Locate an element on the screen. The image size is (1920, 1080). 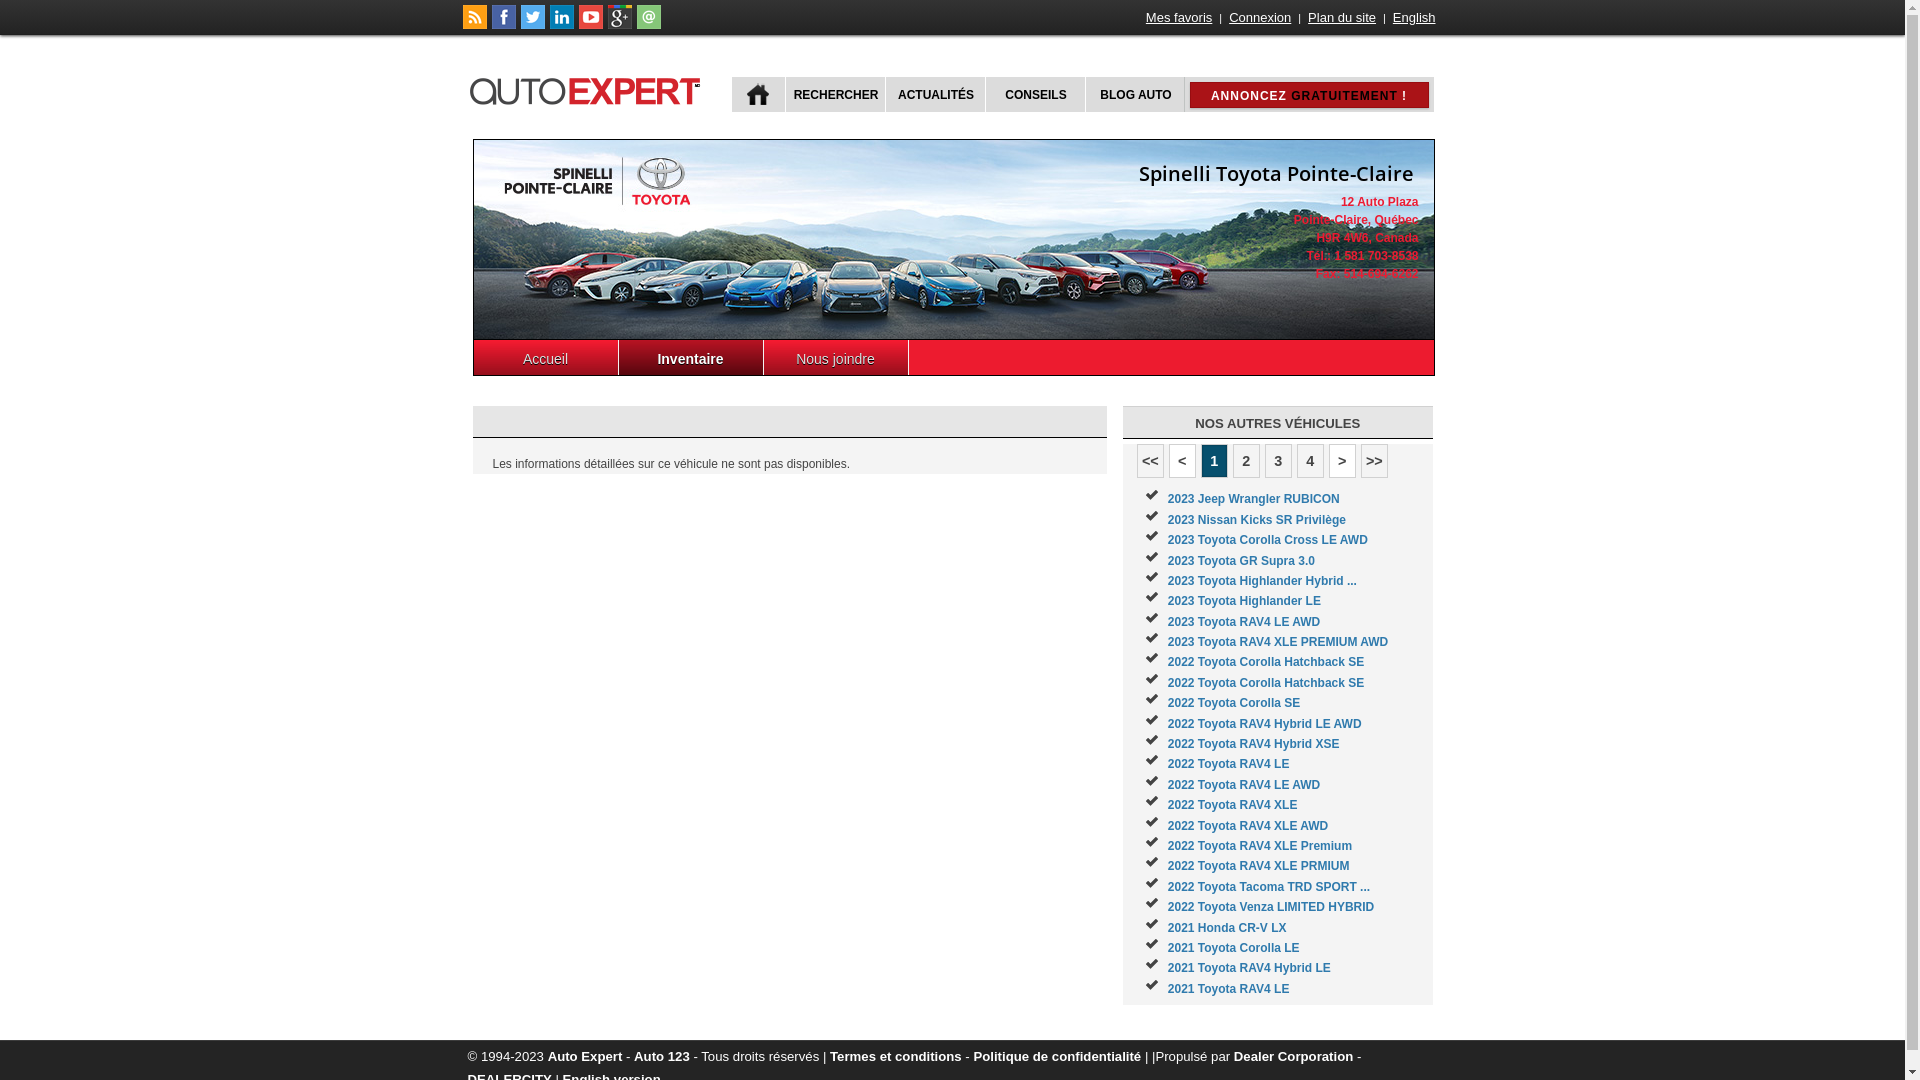
2023 Toyota RAV4 XLE PREMIUM AWD is located at coordinates (1278, 642).